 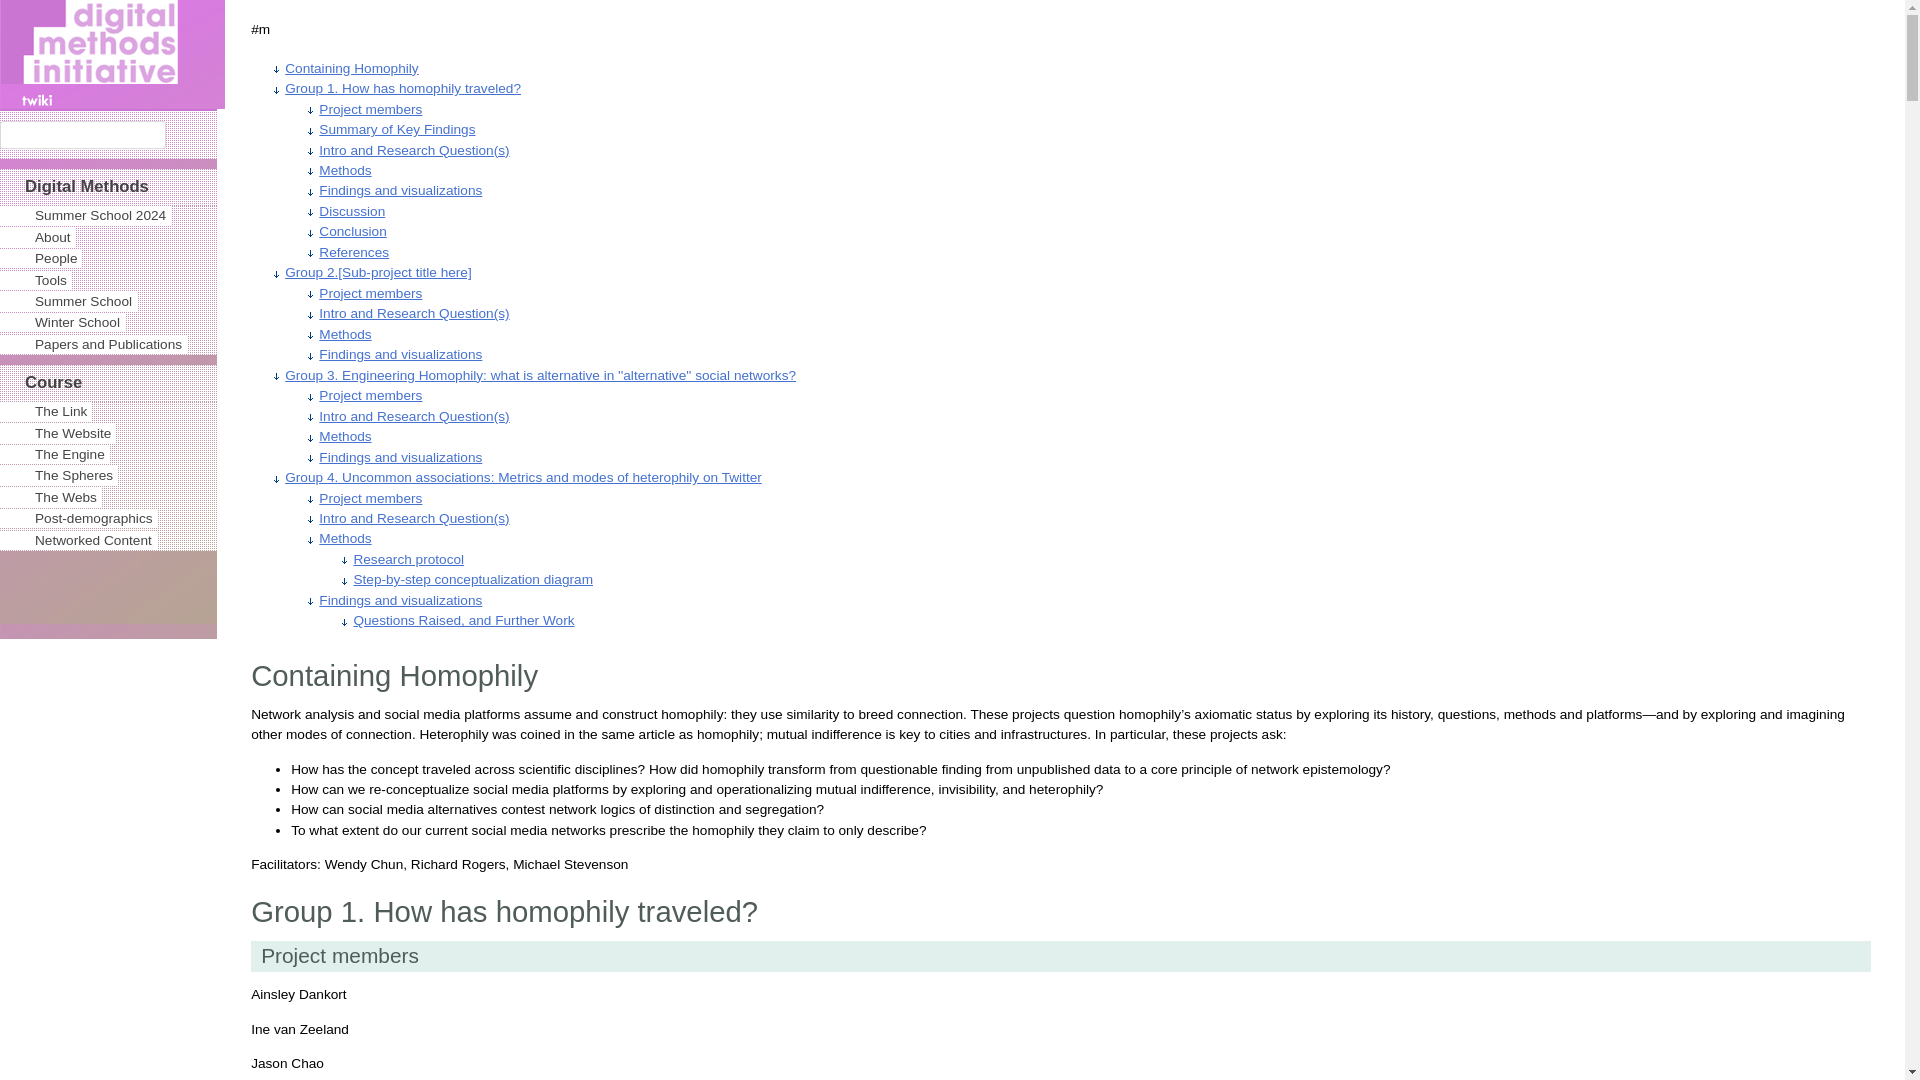 I want to click on Findings and visualizations, so click(x=400, y=458).